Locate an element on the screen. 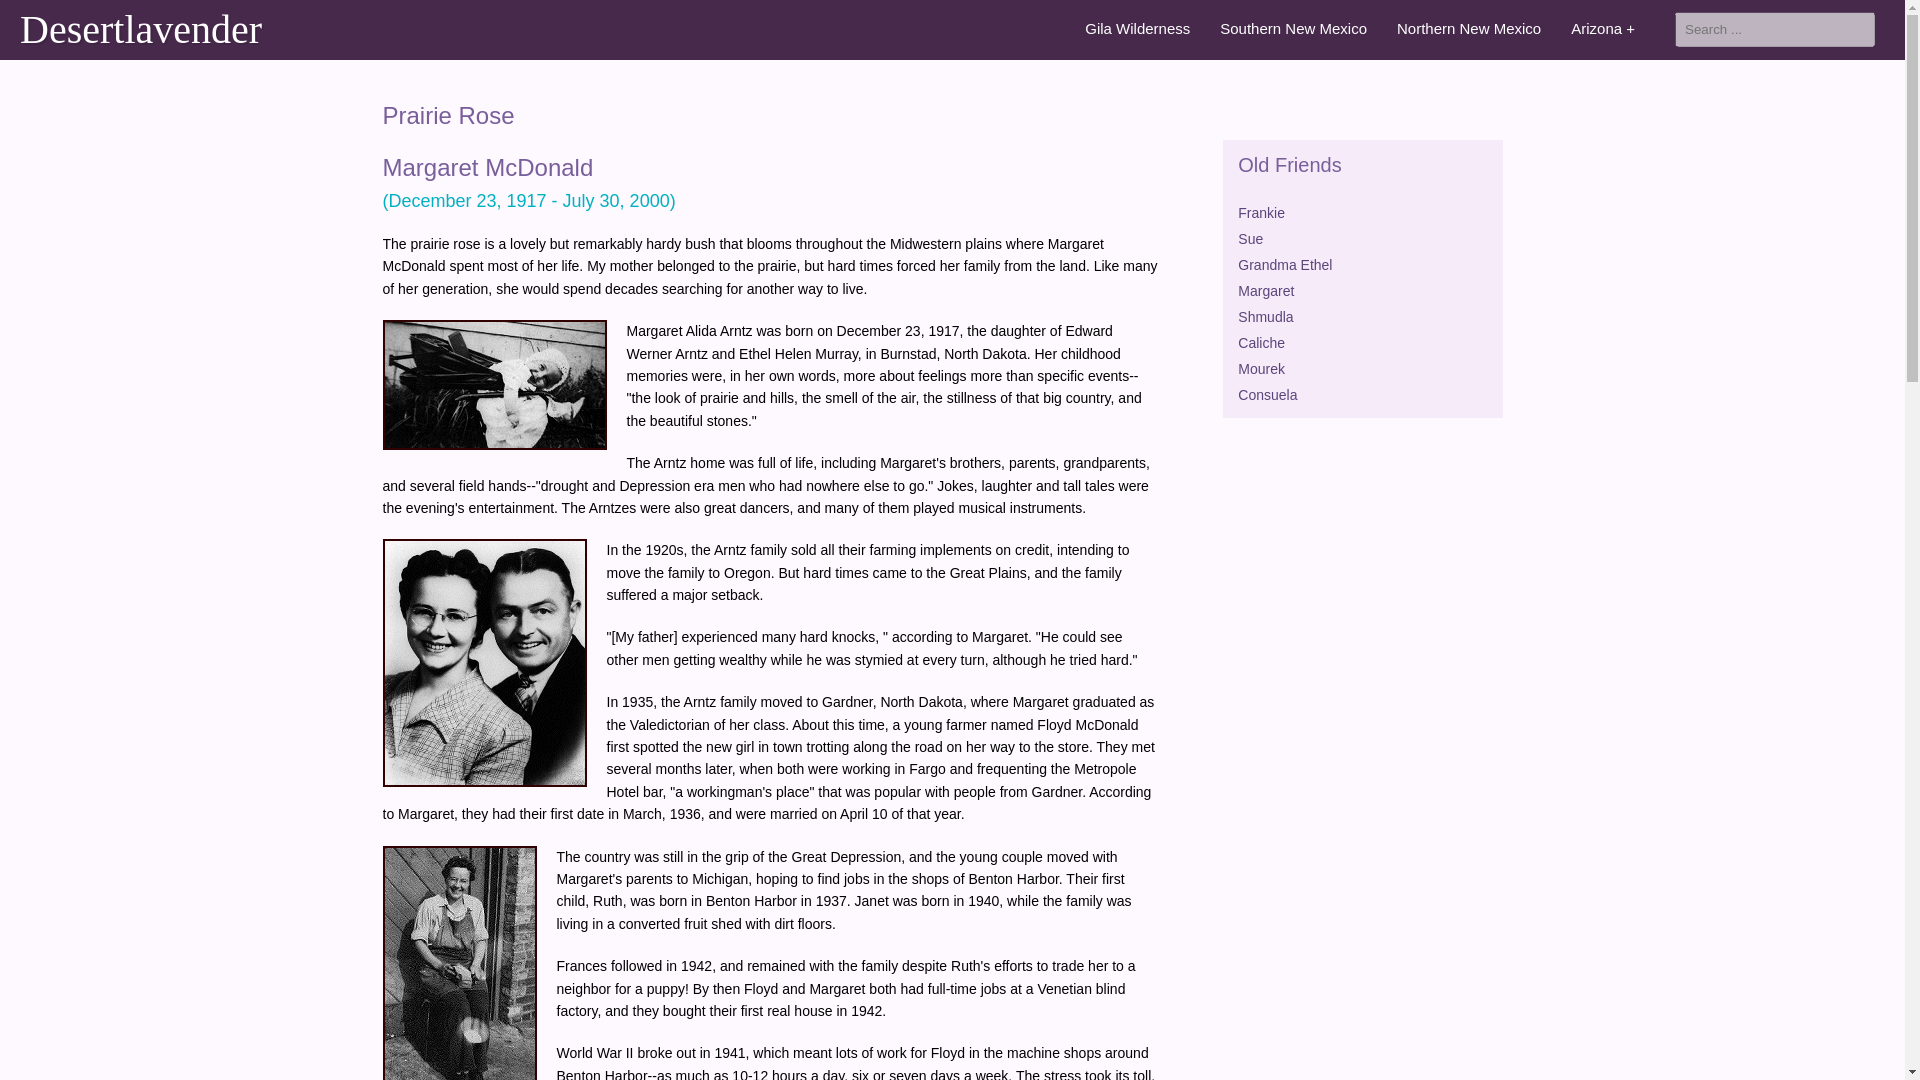 Image resolution: width=1920 pixels, height=1080 pixels. Mourek is located at coordinates (1261, 368).